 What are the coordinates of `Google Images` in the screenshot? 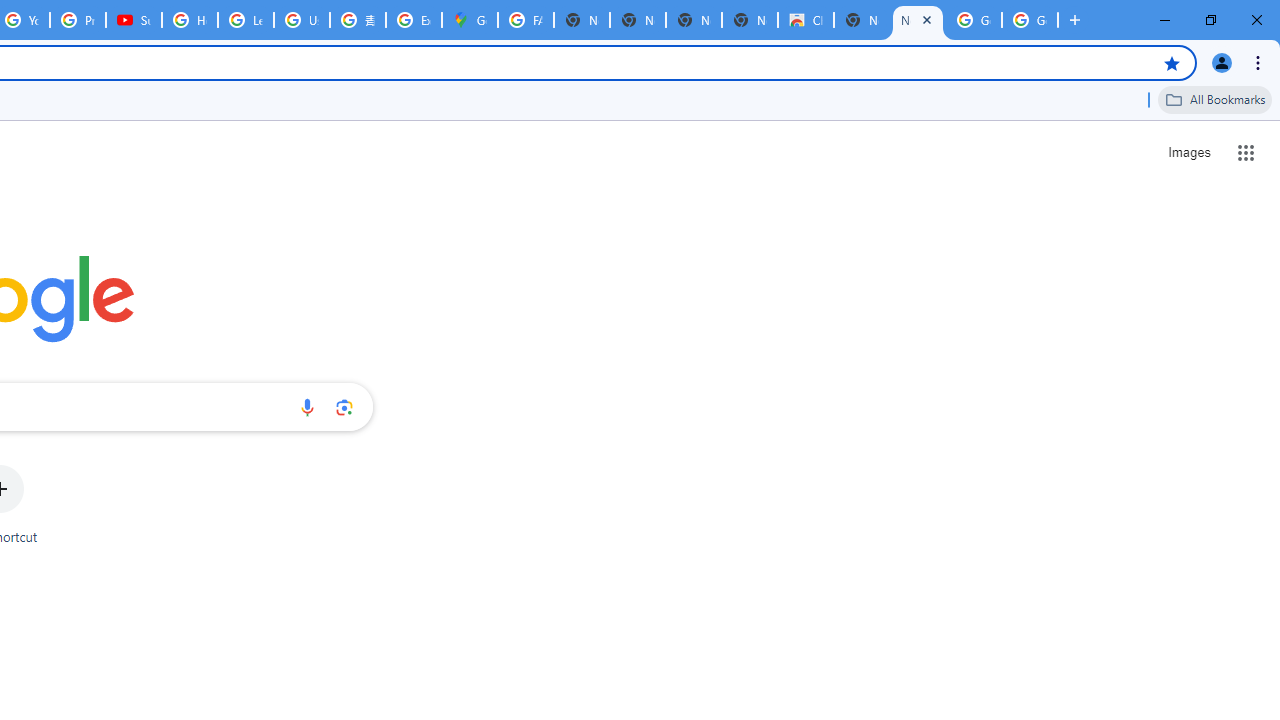 It's located at (1030, 20).